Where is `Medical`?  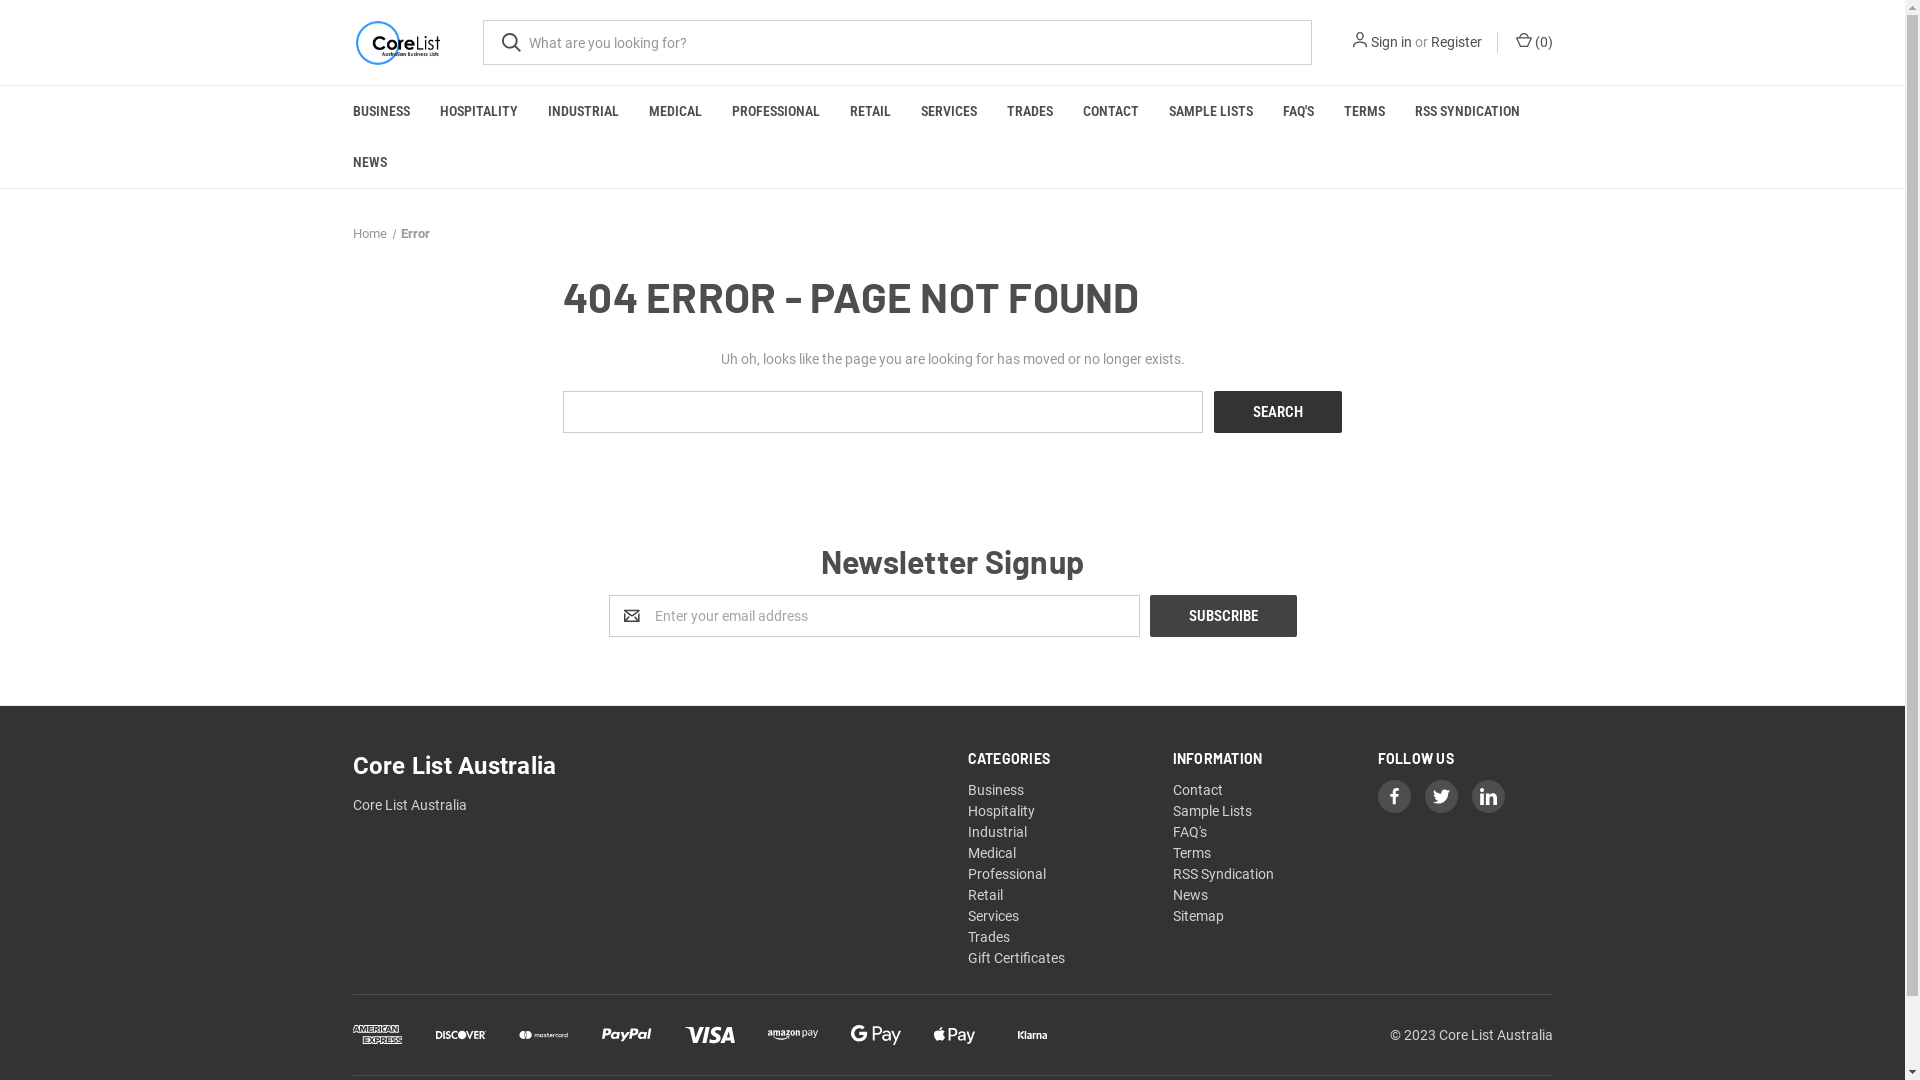
Medical is located at coordinates (992, 853).